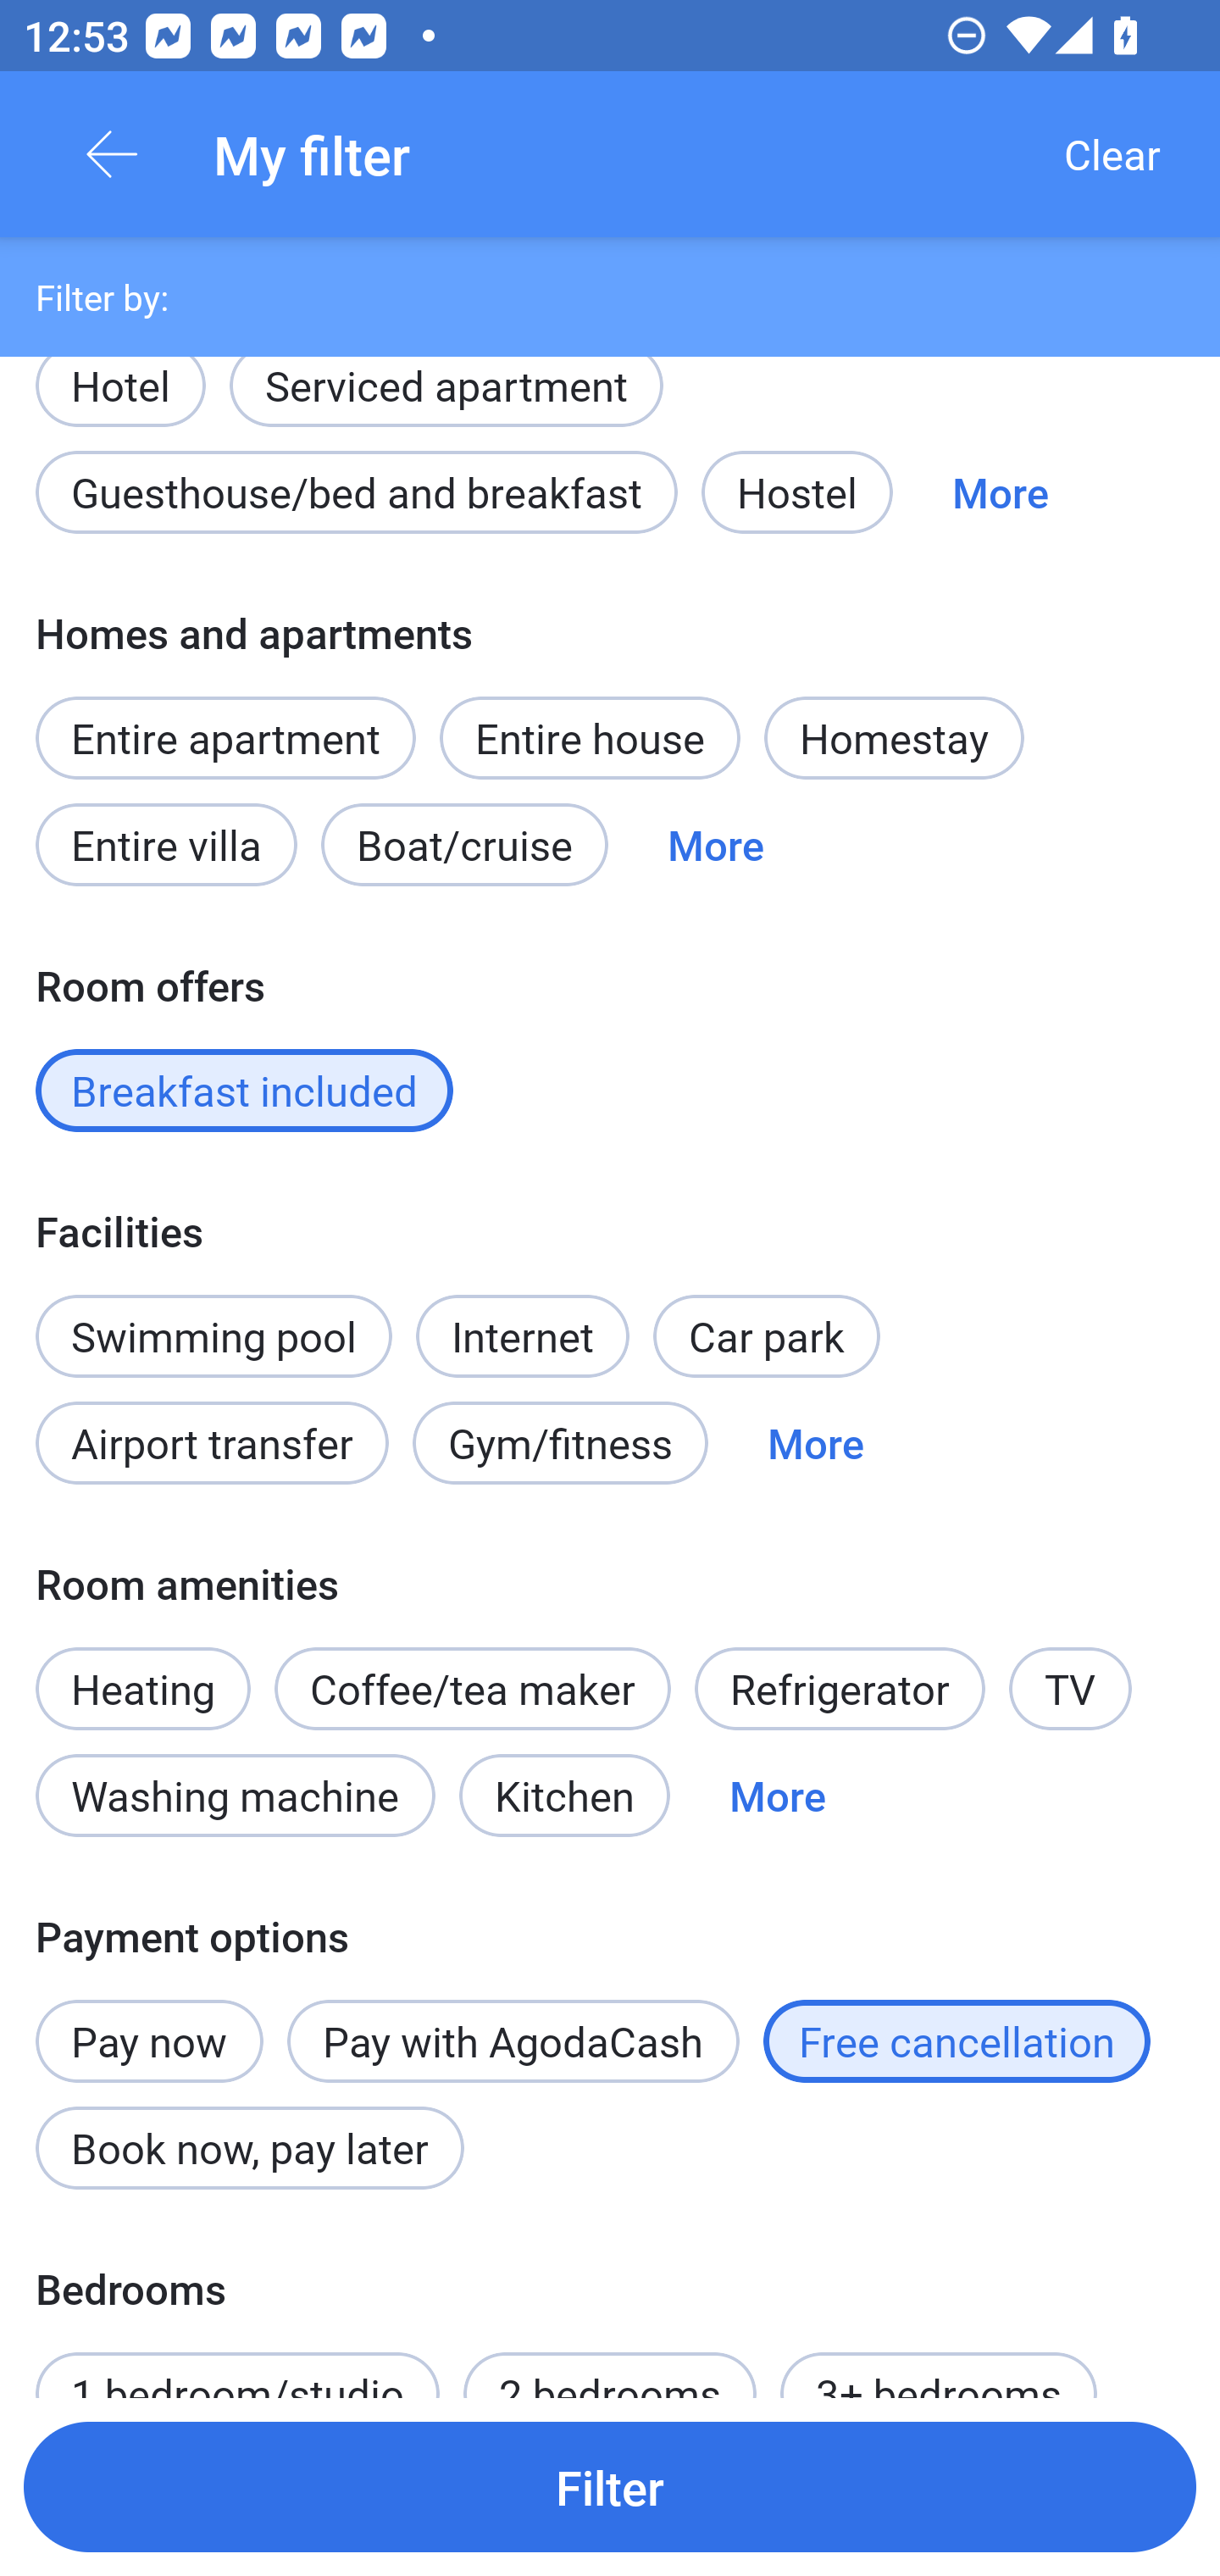  I want to click on Heating, so click(142, 1670).